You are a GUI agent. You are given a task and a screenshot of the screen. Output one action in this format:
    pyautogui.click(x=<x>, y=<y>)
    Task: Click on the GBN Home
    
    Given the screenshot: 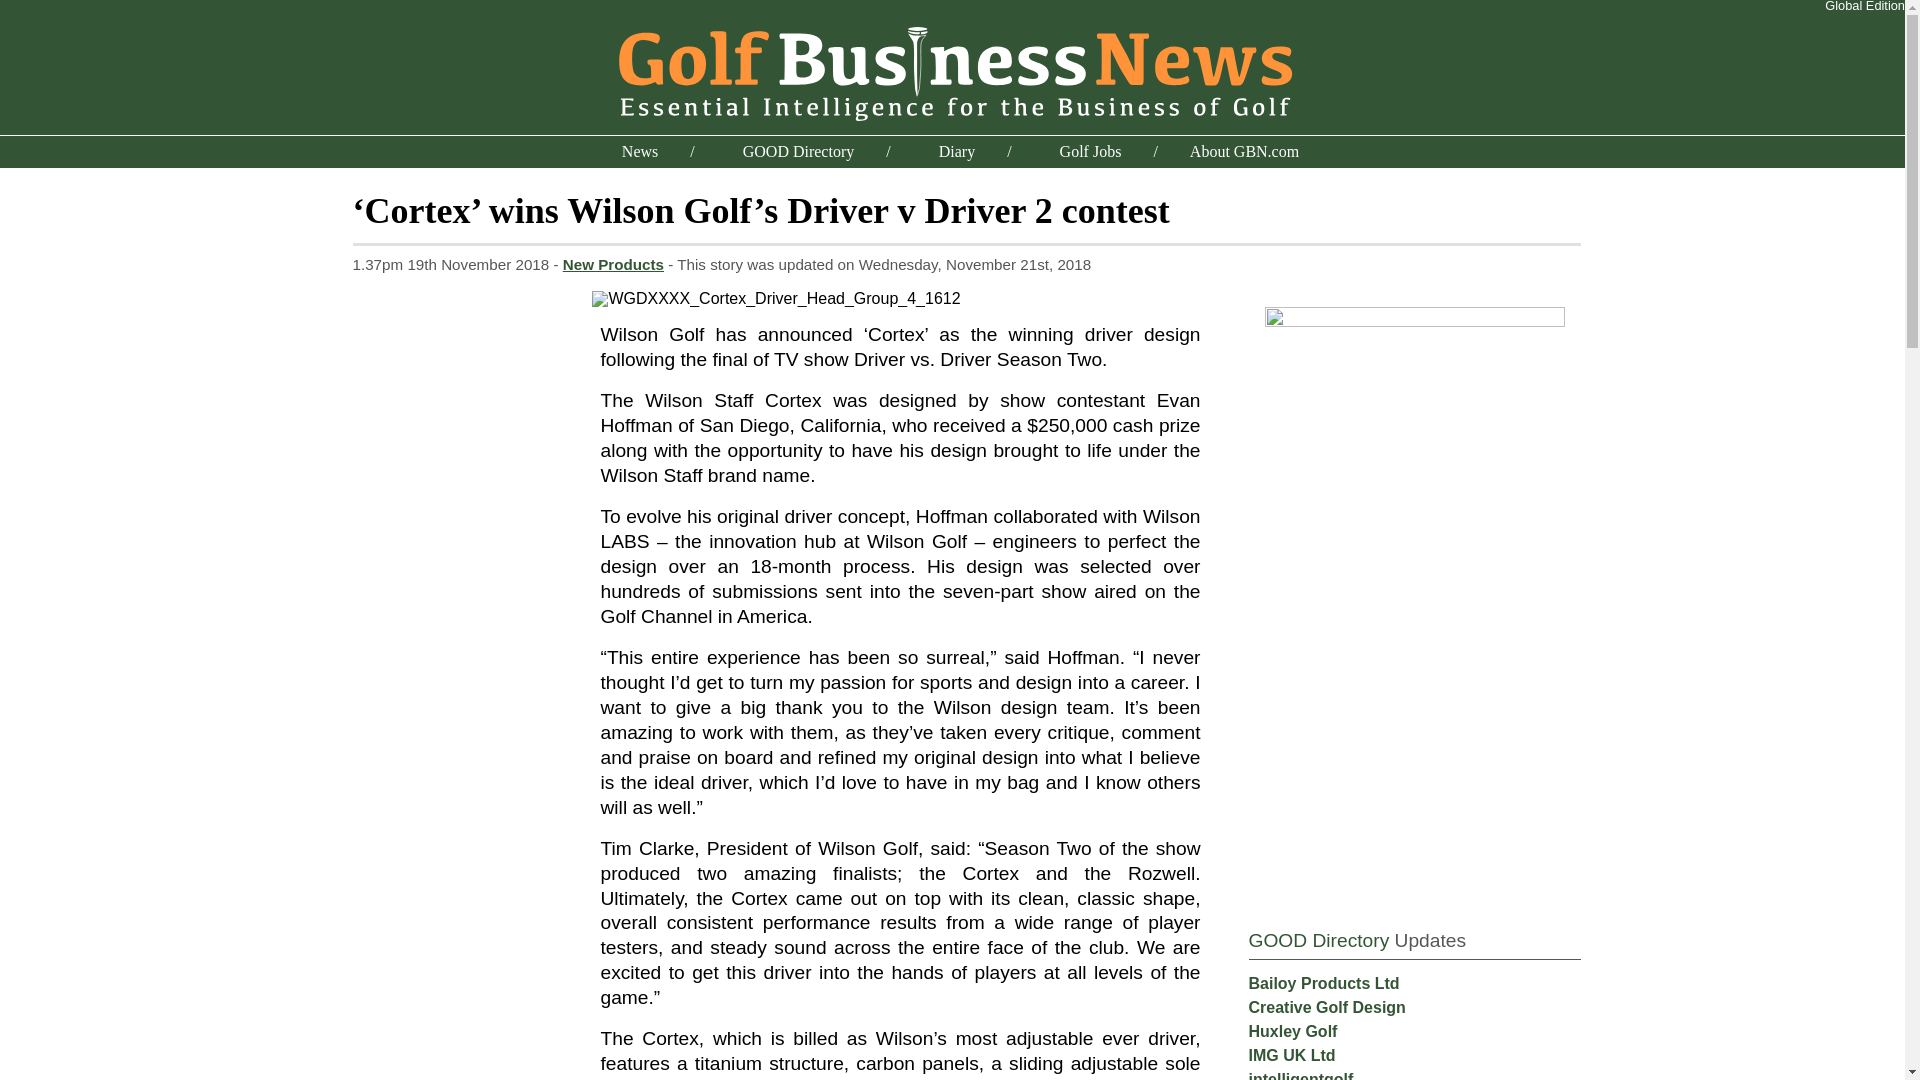 What is the action you would take?
    pyautogui.click(x=952, y=70)
    